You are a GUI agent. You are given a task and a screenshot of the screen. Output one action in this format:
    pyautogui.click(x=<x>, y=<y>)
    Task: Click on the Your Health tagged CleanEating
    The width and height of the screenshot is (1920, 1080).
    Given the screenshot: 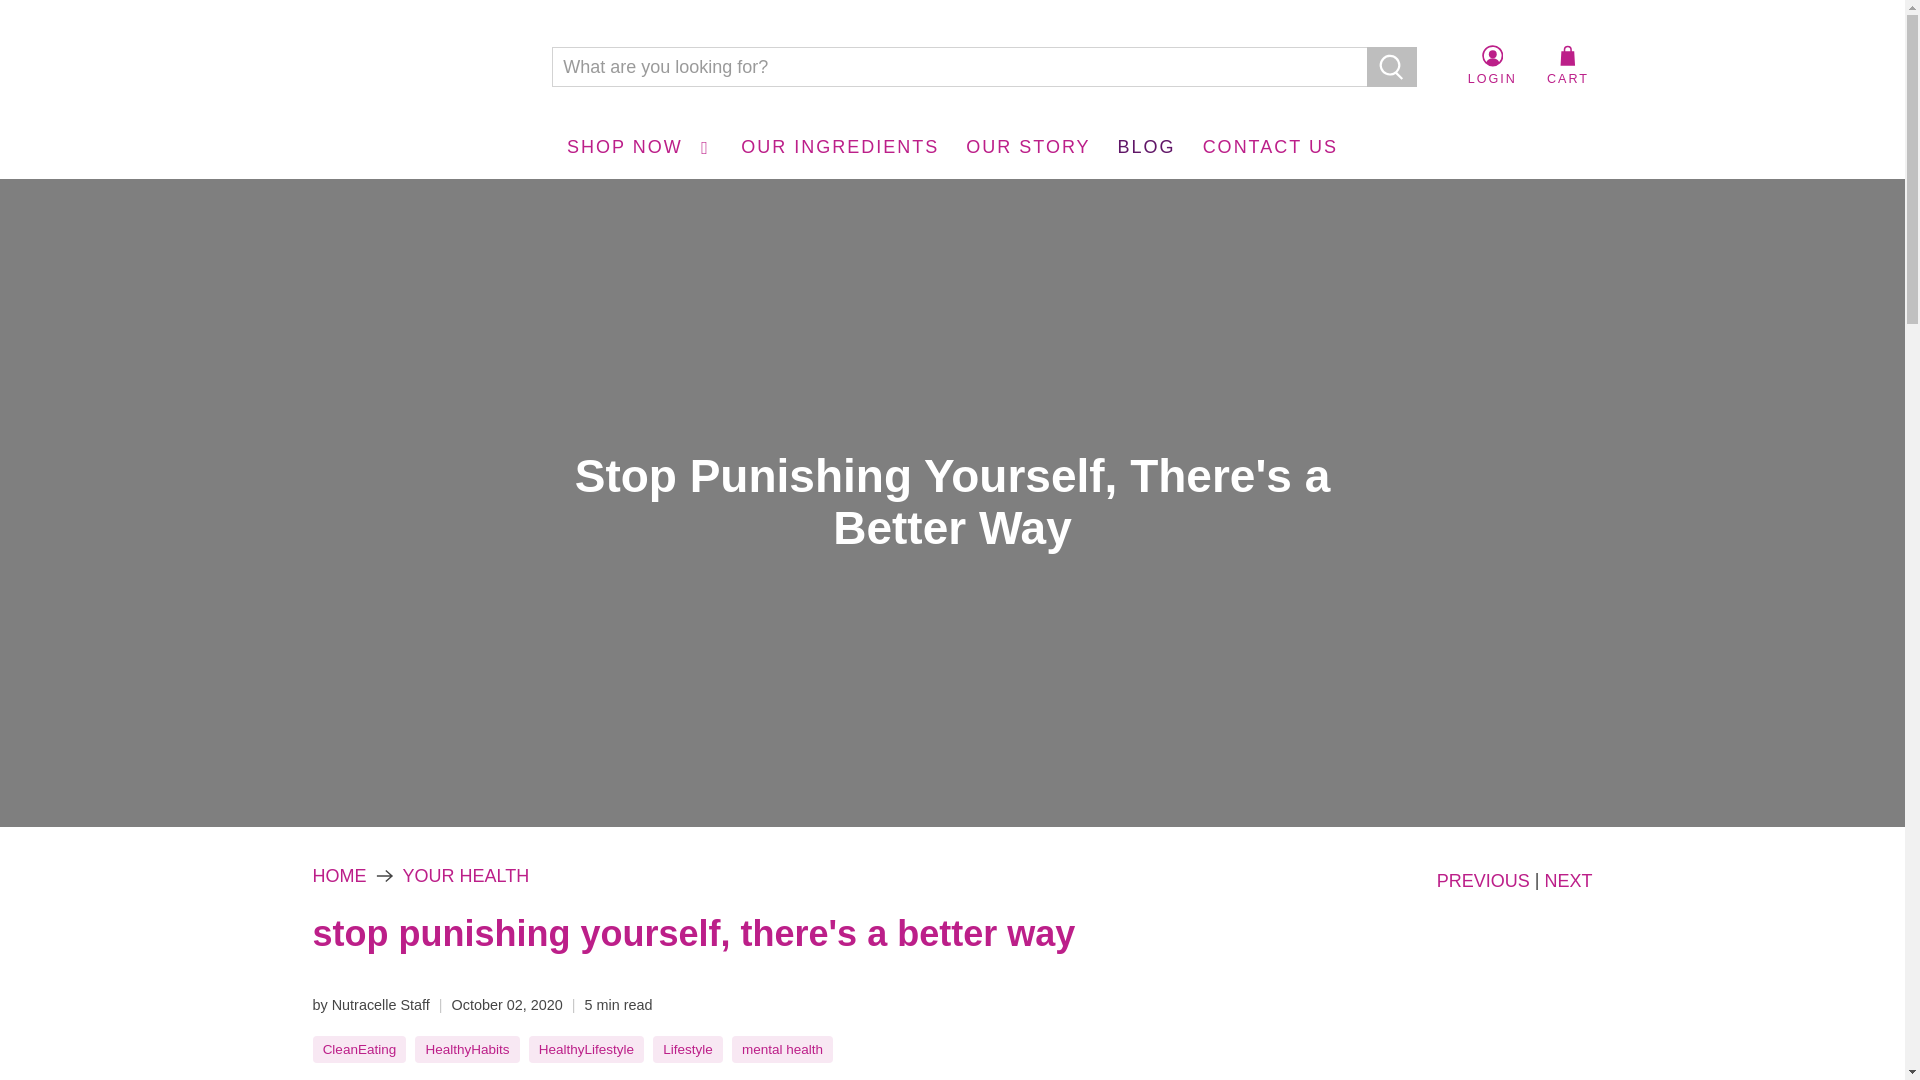 What is the action you would take?
    pyautogui.click(x=360, y=1050)
    